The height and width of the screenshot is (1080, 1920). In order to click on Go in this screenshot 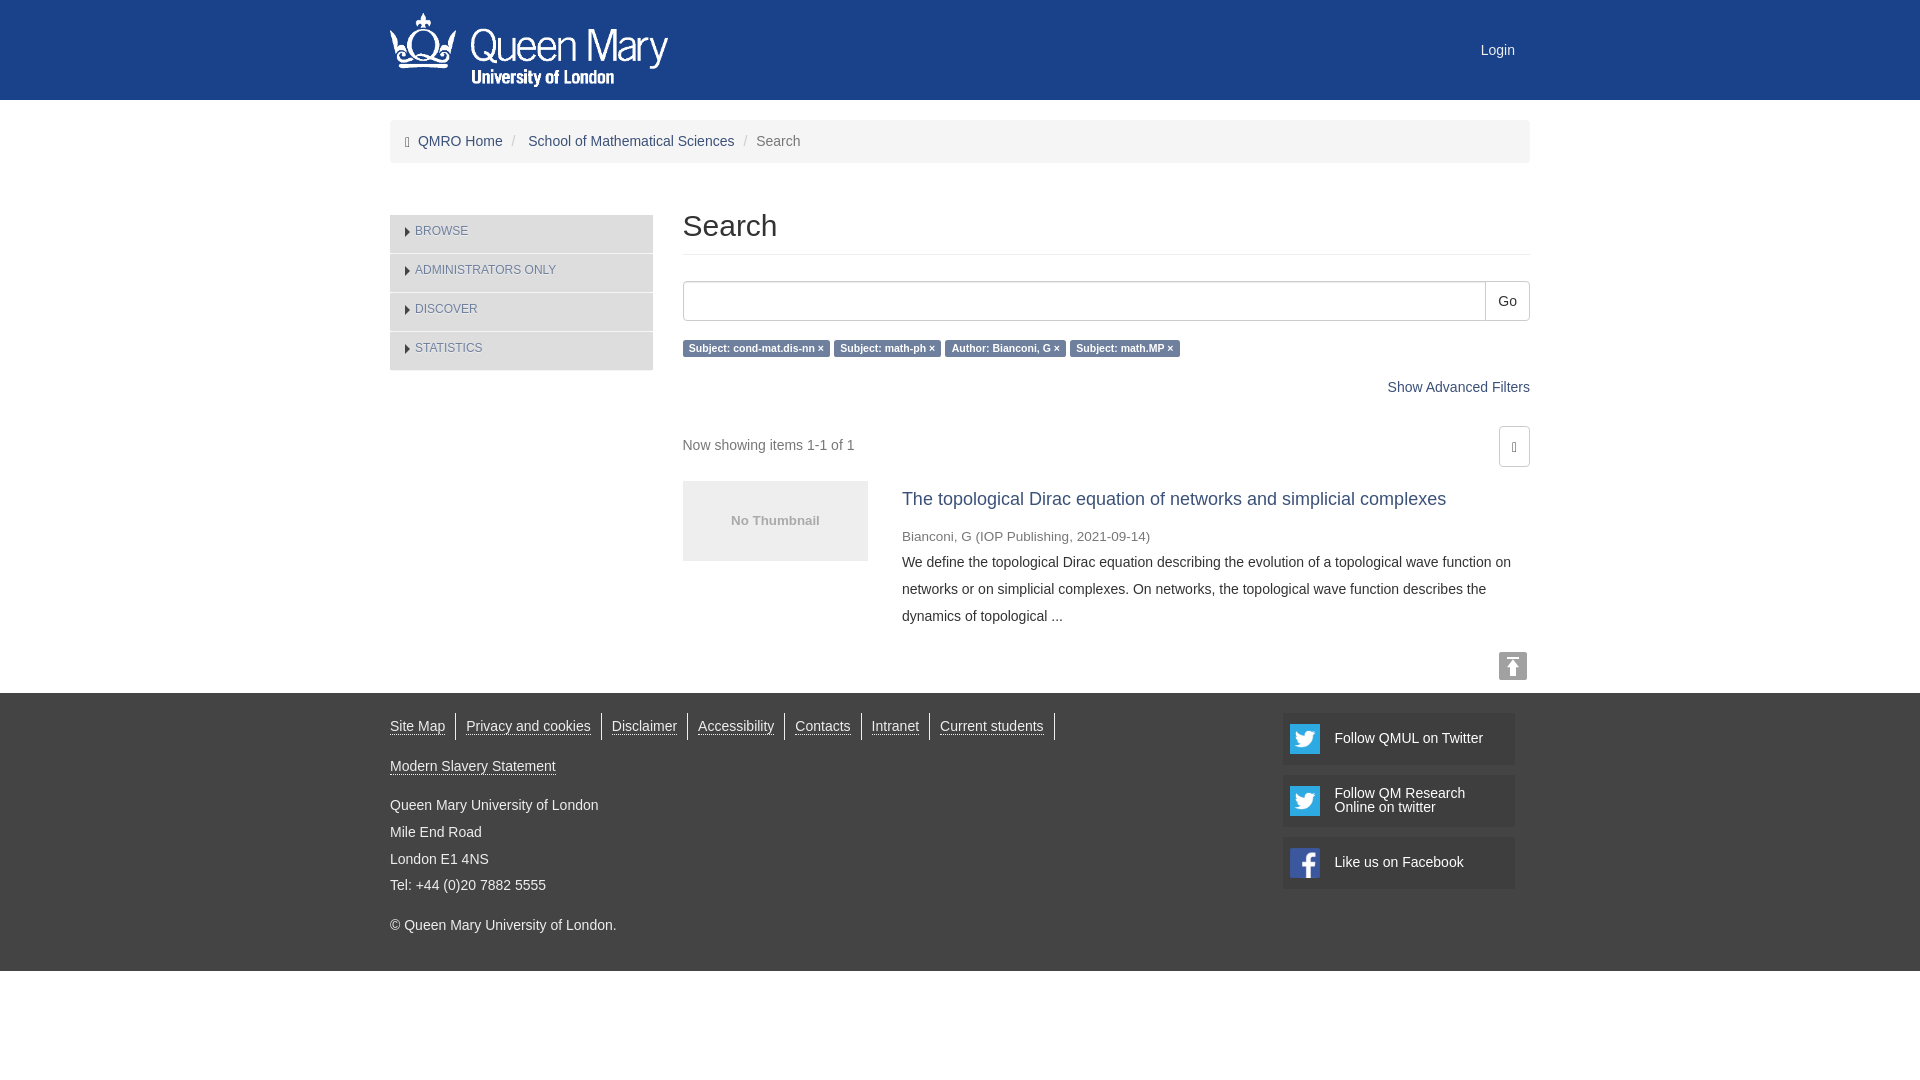, I will do `click(1507, 300)`.